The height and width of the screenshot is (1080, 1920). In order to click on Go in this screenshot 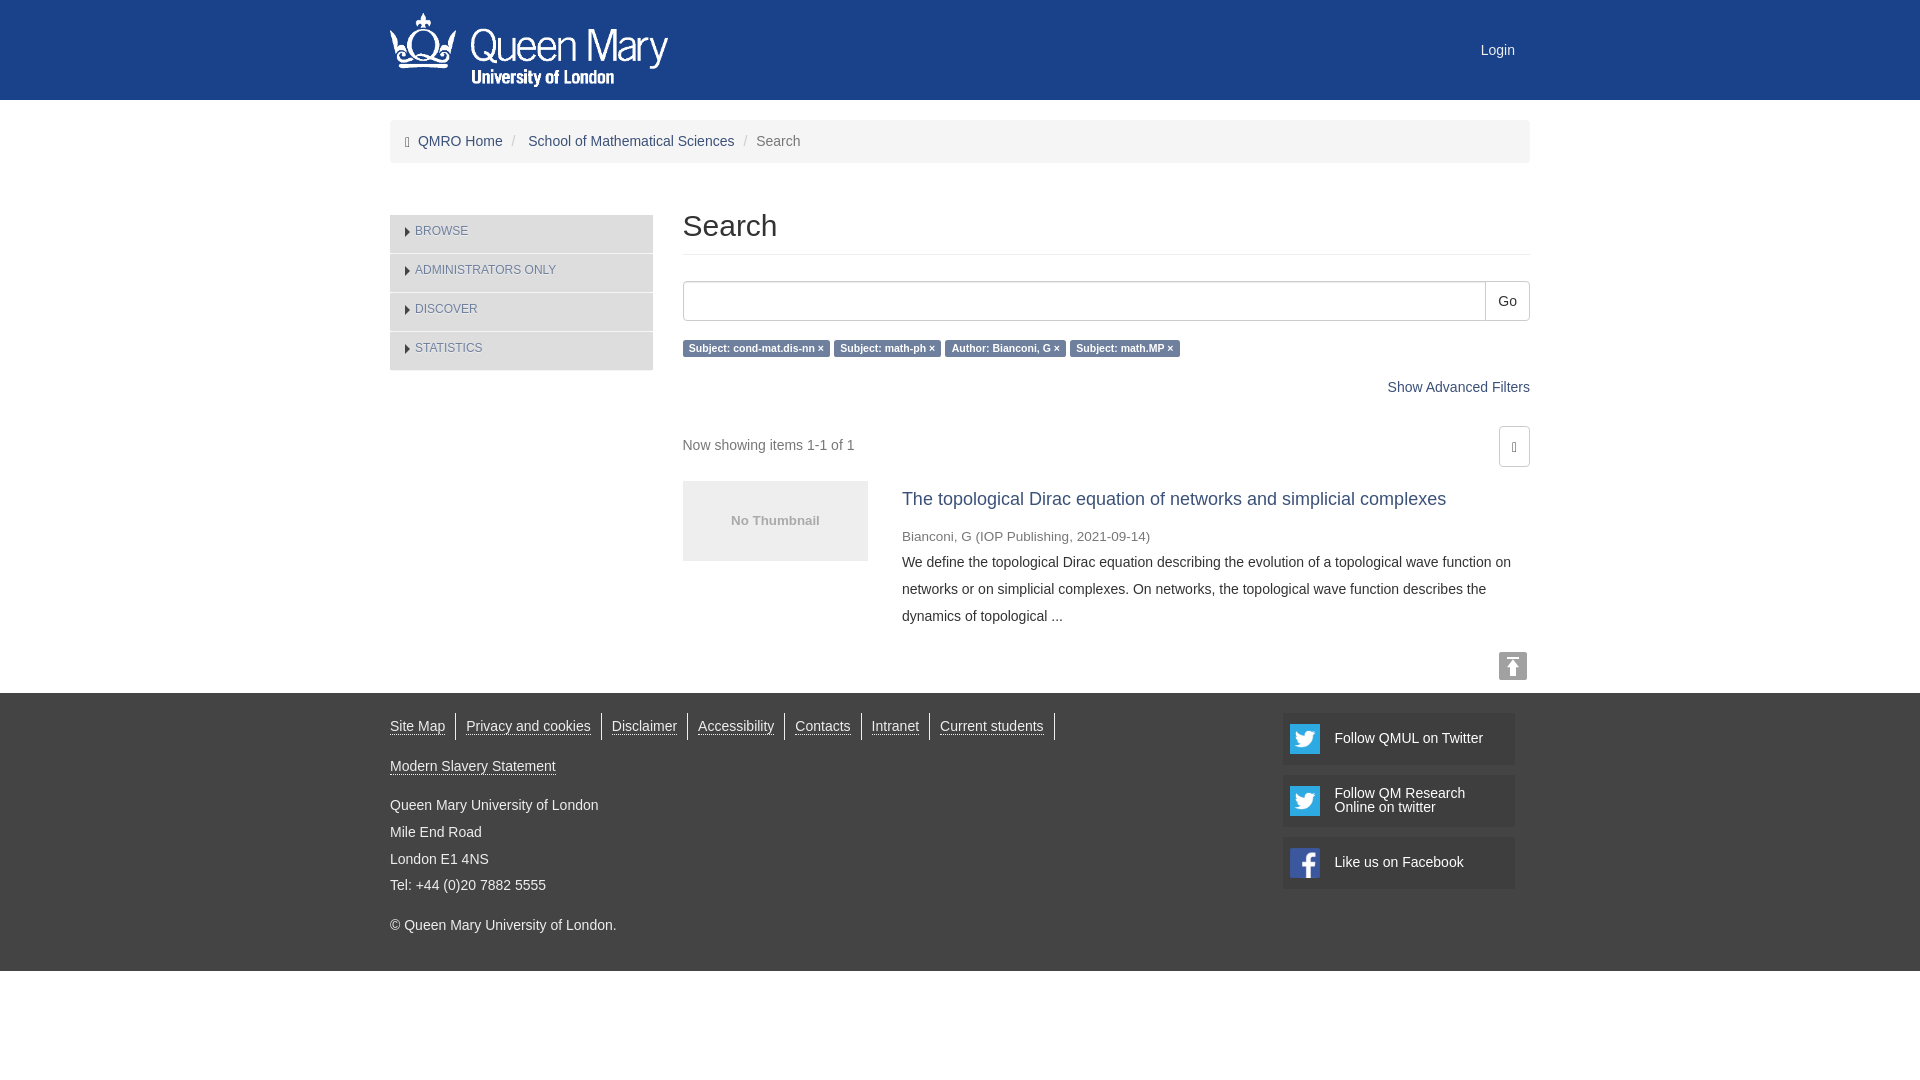, I will do `click(1507, 300)`.